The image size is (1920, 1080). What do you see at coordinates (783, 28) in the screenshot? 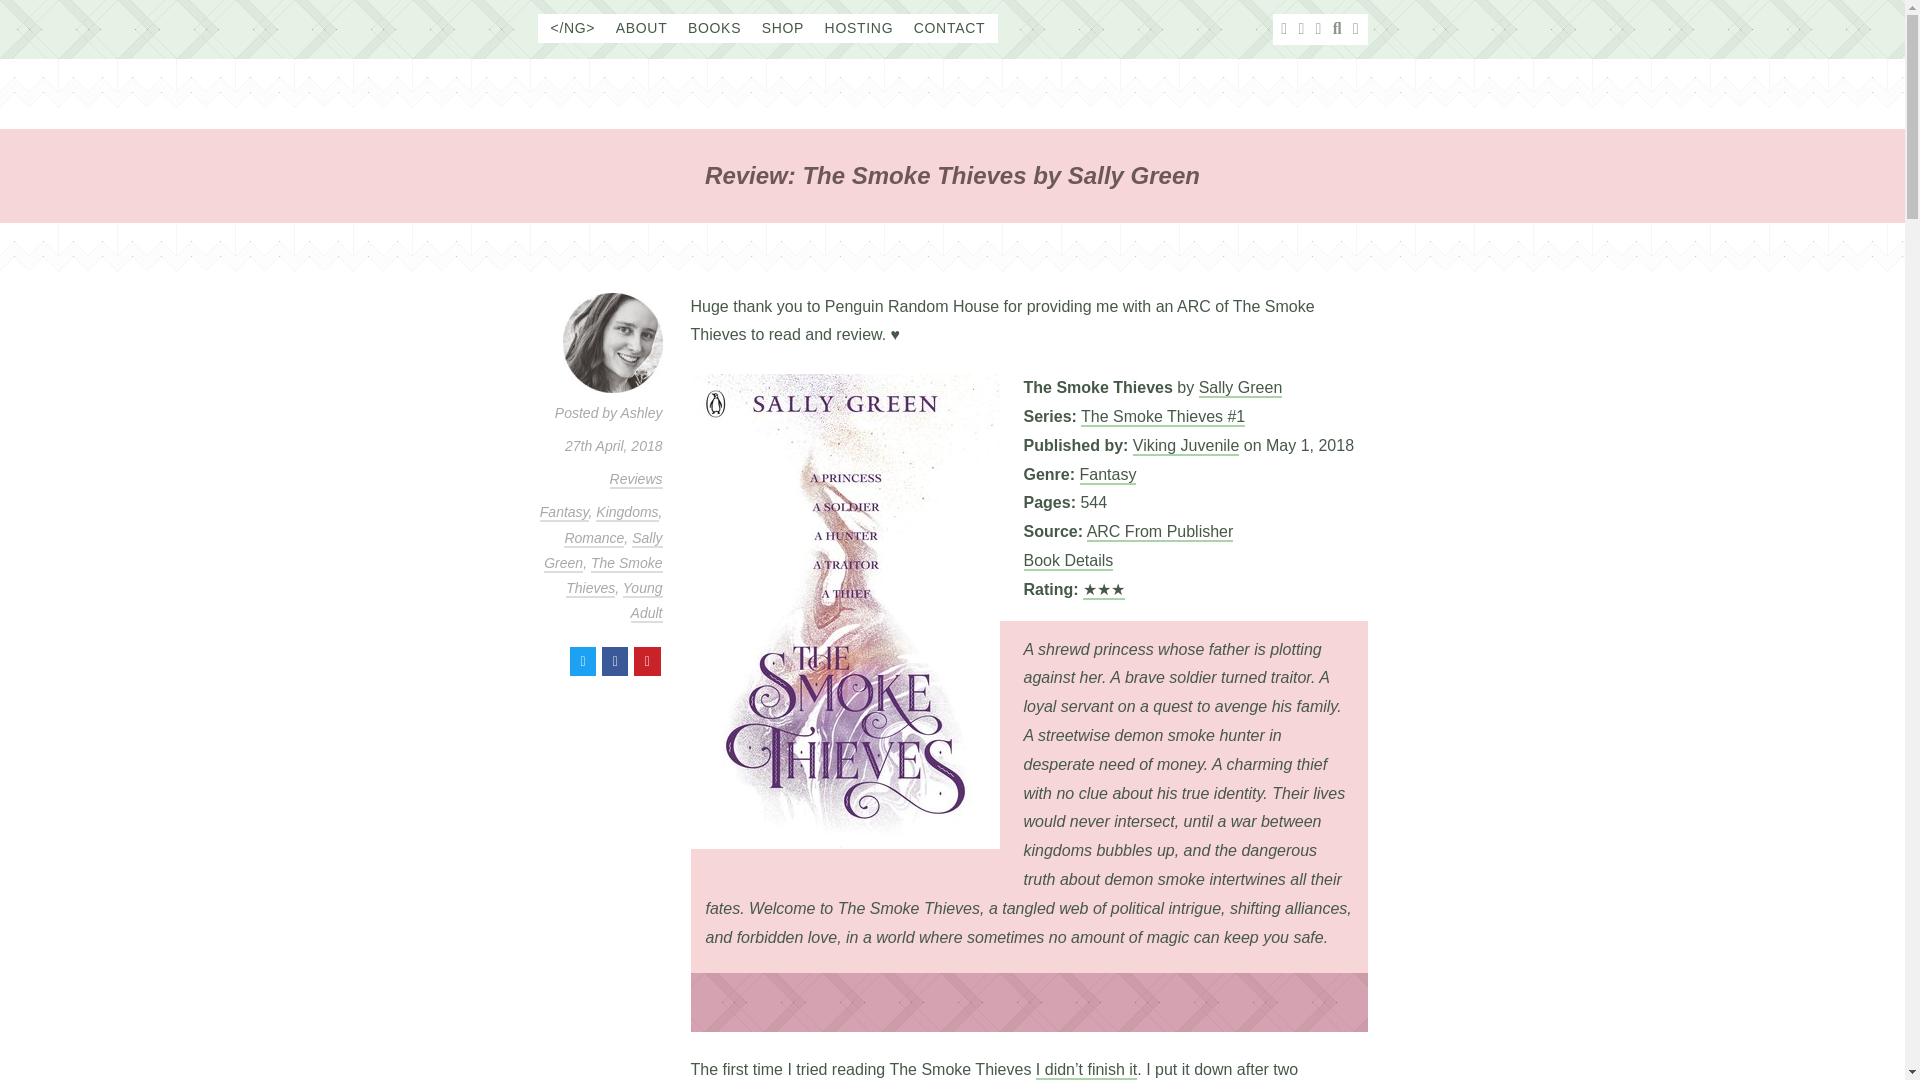
I see `SHOP` at bounding box center [783, 28].